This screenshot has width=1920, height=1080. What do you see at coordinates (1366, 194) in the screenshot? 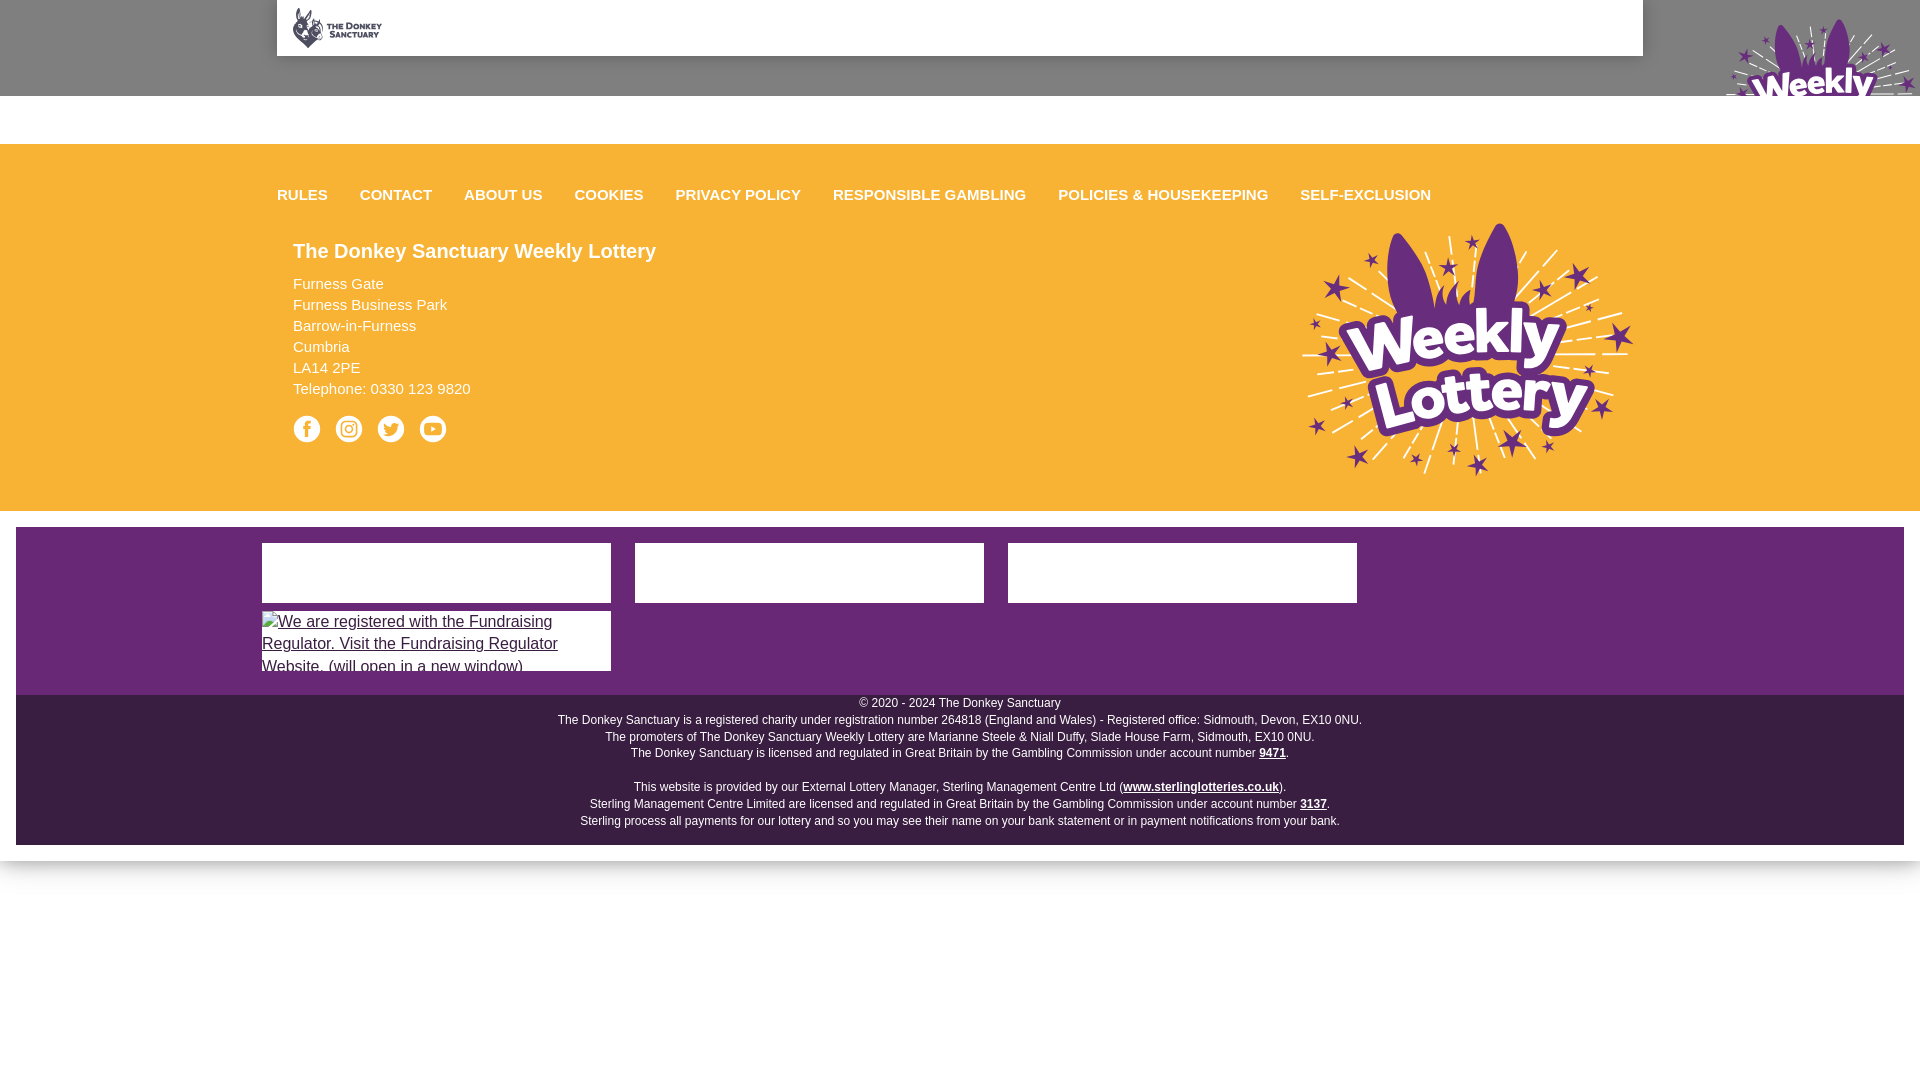
I see `SELF-EXCLUSION` at bounding box center [1366, 194].